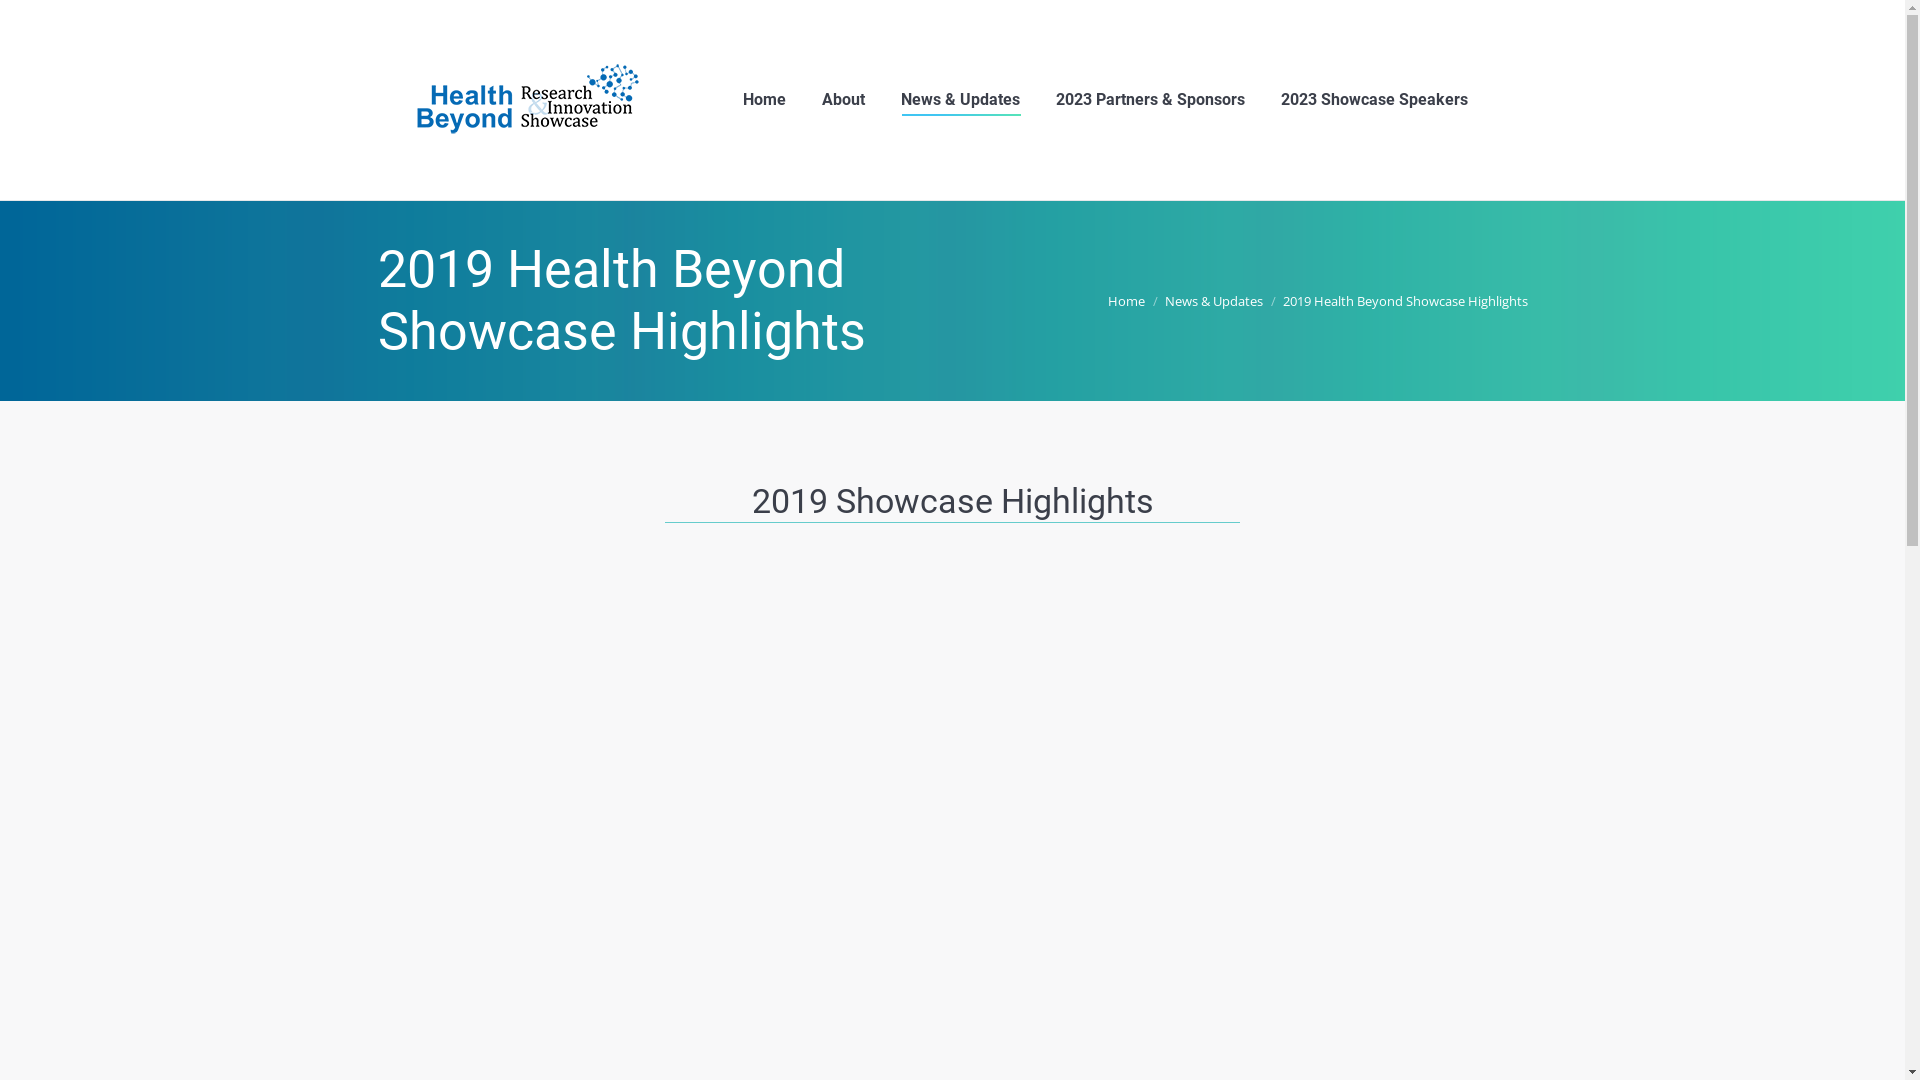 This screenshot has height=1080, width=1920. Describe the element at coordinates (764, 100) in the screenshot. I see `Home` at that location.